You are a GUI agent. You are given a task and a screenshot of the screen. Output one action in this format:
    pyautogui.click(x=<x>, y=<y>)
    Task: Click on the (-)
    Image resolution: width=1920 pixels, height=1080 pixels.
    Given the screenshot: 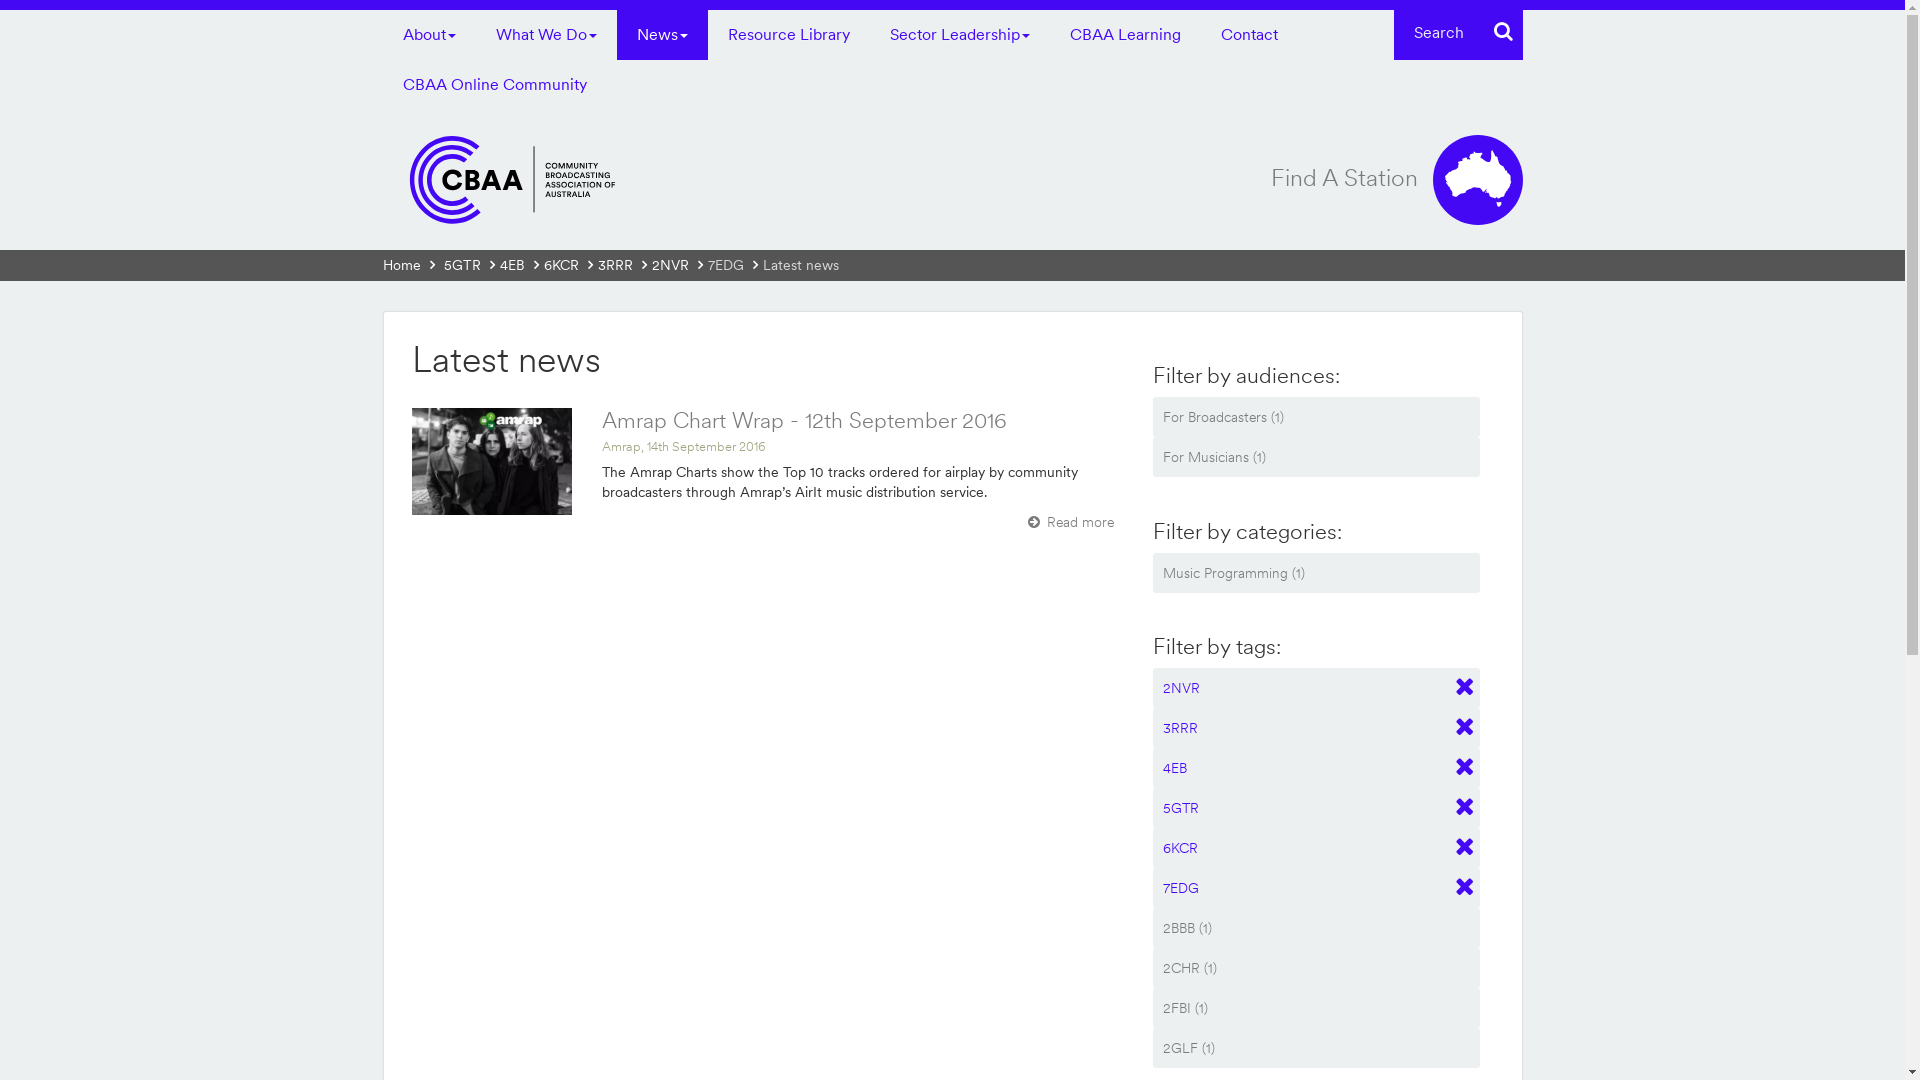 What is the action you would take?
    pyautogui.click(x=1317, y=728)
    